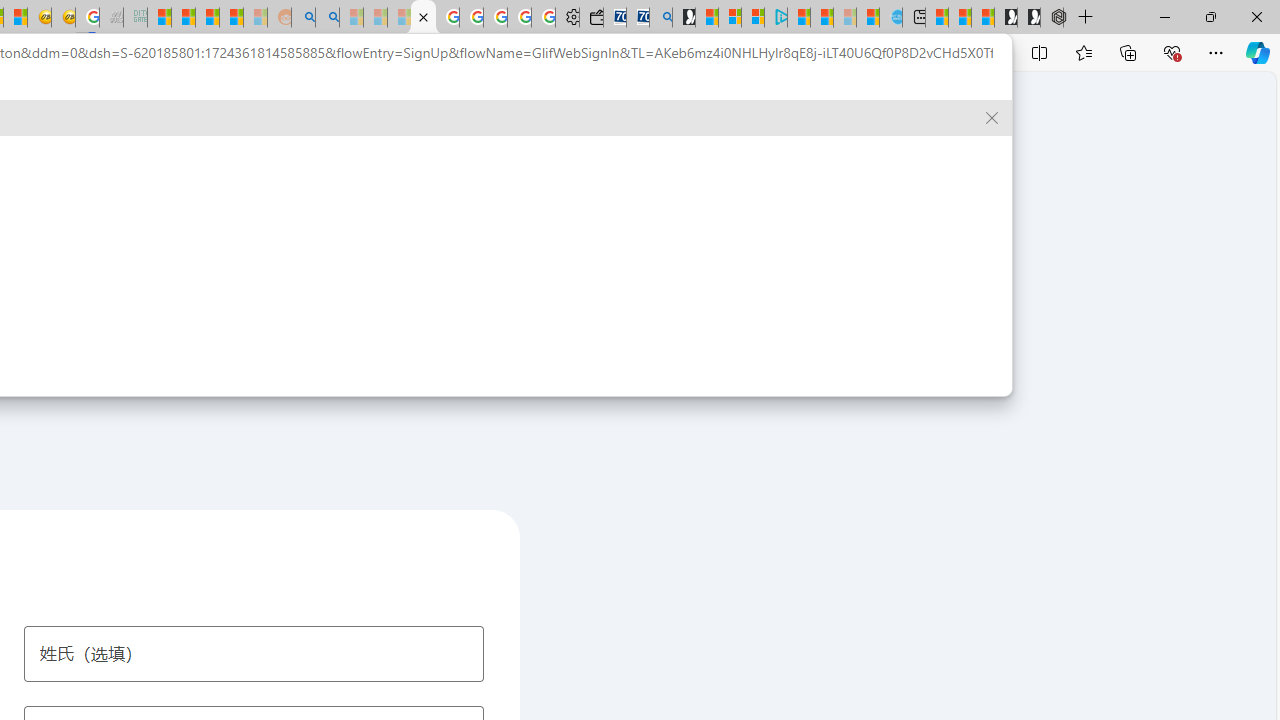 The width and height of the screenshot is (1280, 720). I want to click on Utah sues federal government - Search, so click(328, 18).